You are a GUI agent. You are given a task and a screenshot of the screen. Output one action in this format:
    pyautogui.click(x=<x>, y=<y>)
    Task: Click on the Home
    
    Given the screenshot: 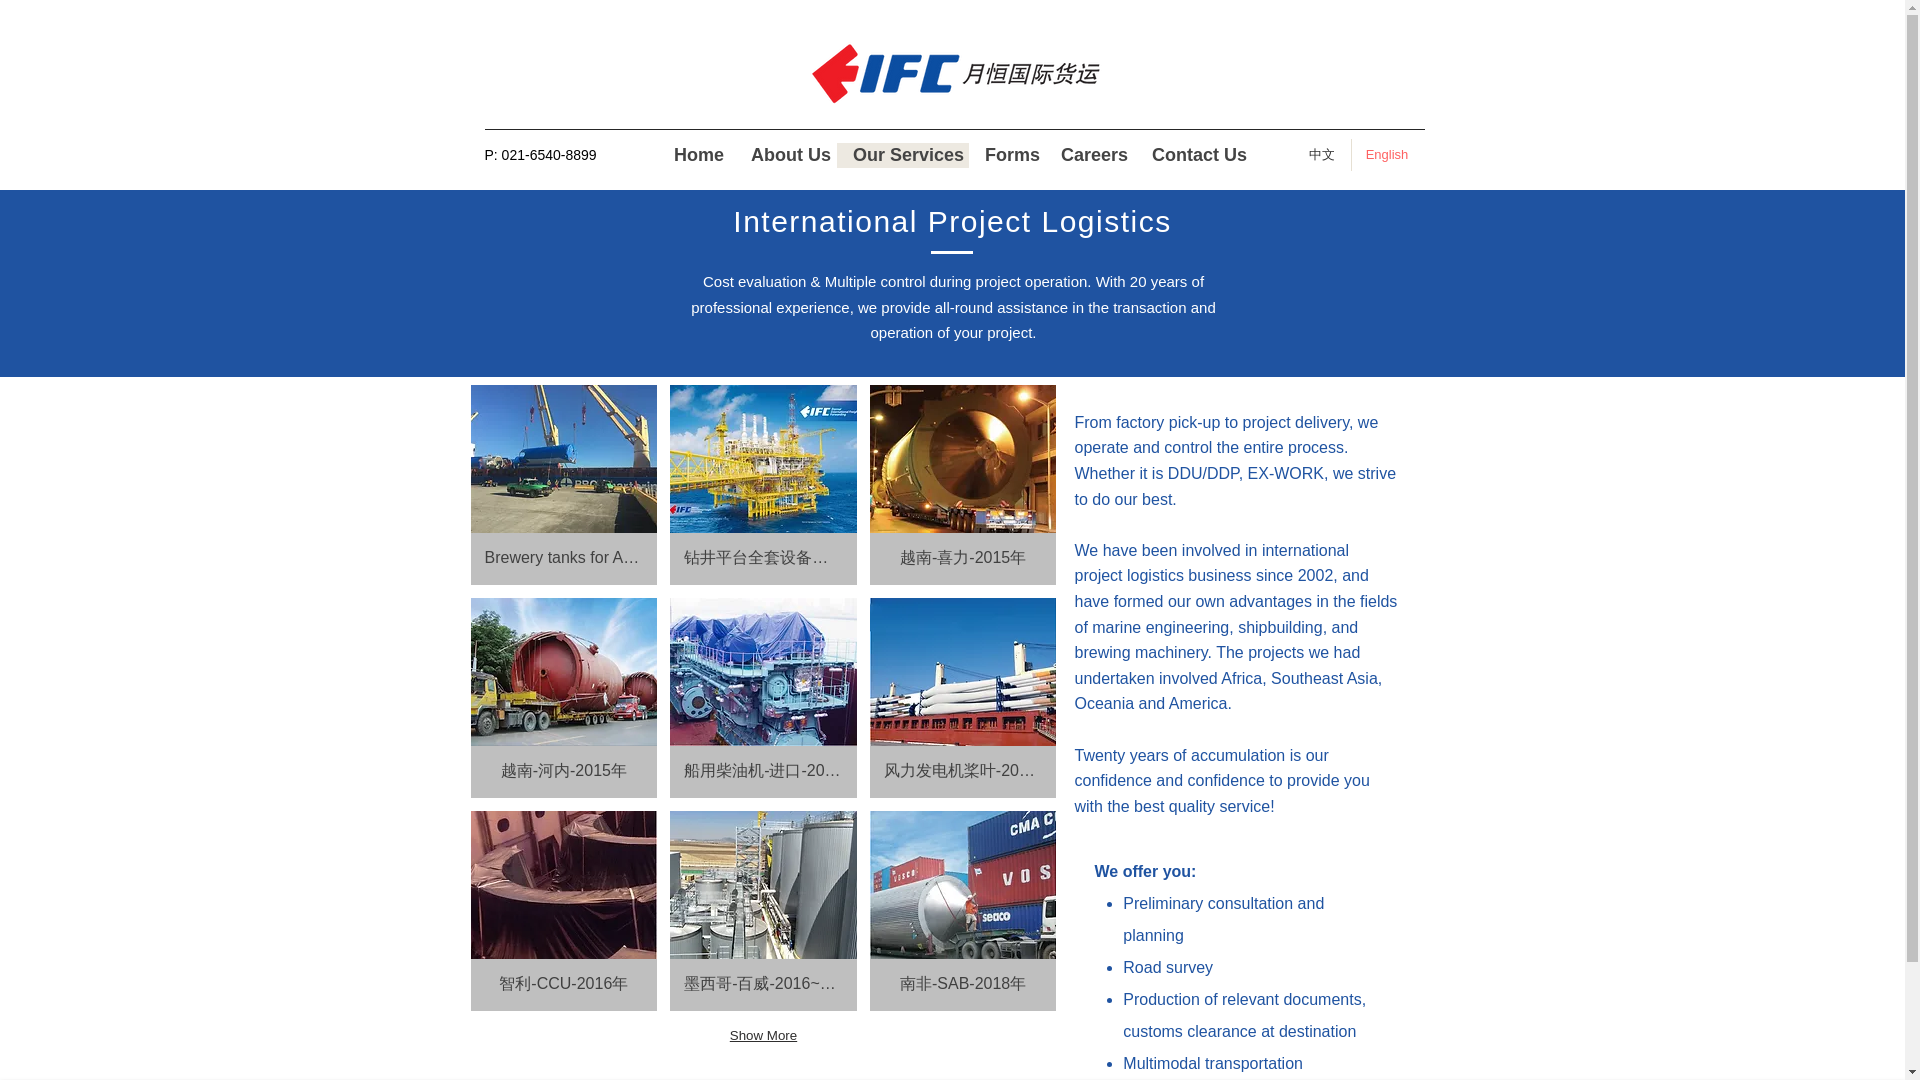 What is the action you would take?
    pyautogui.click(x=696, y=155)
    